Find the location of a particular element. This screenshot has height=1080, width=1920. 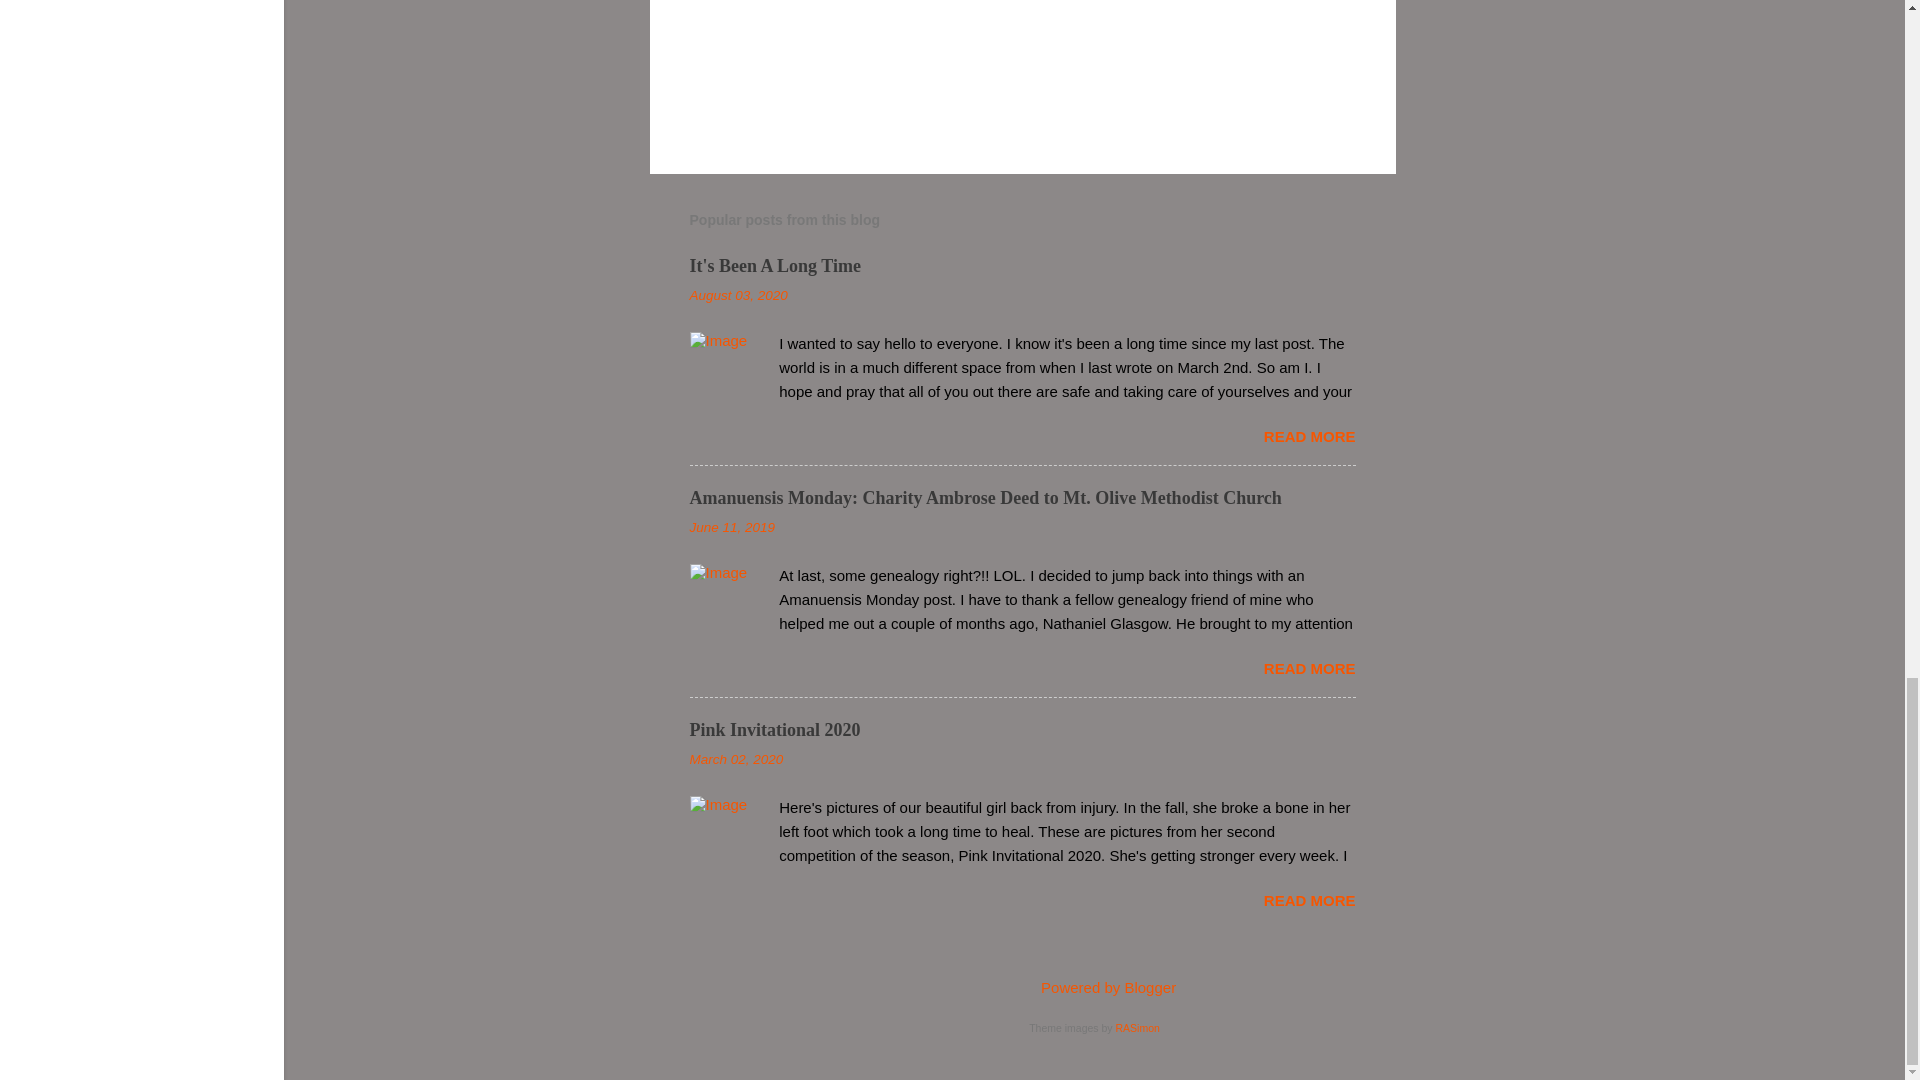

Pink Invitational 2020 is located at coordinates (774, 730).